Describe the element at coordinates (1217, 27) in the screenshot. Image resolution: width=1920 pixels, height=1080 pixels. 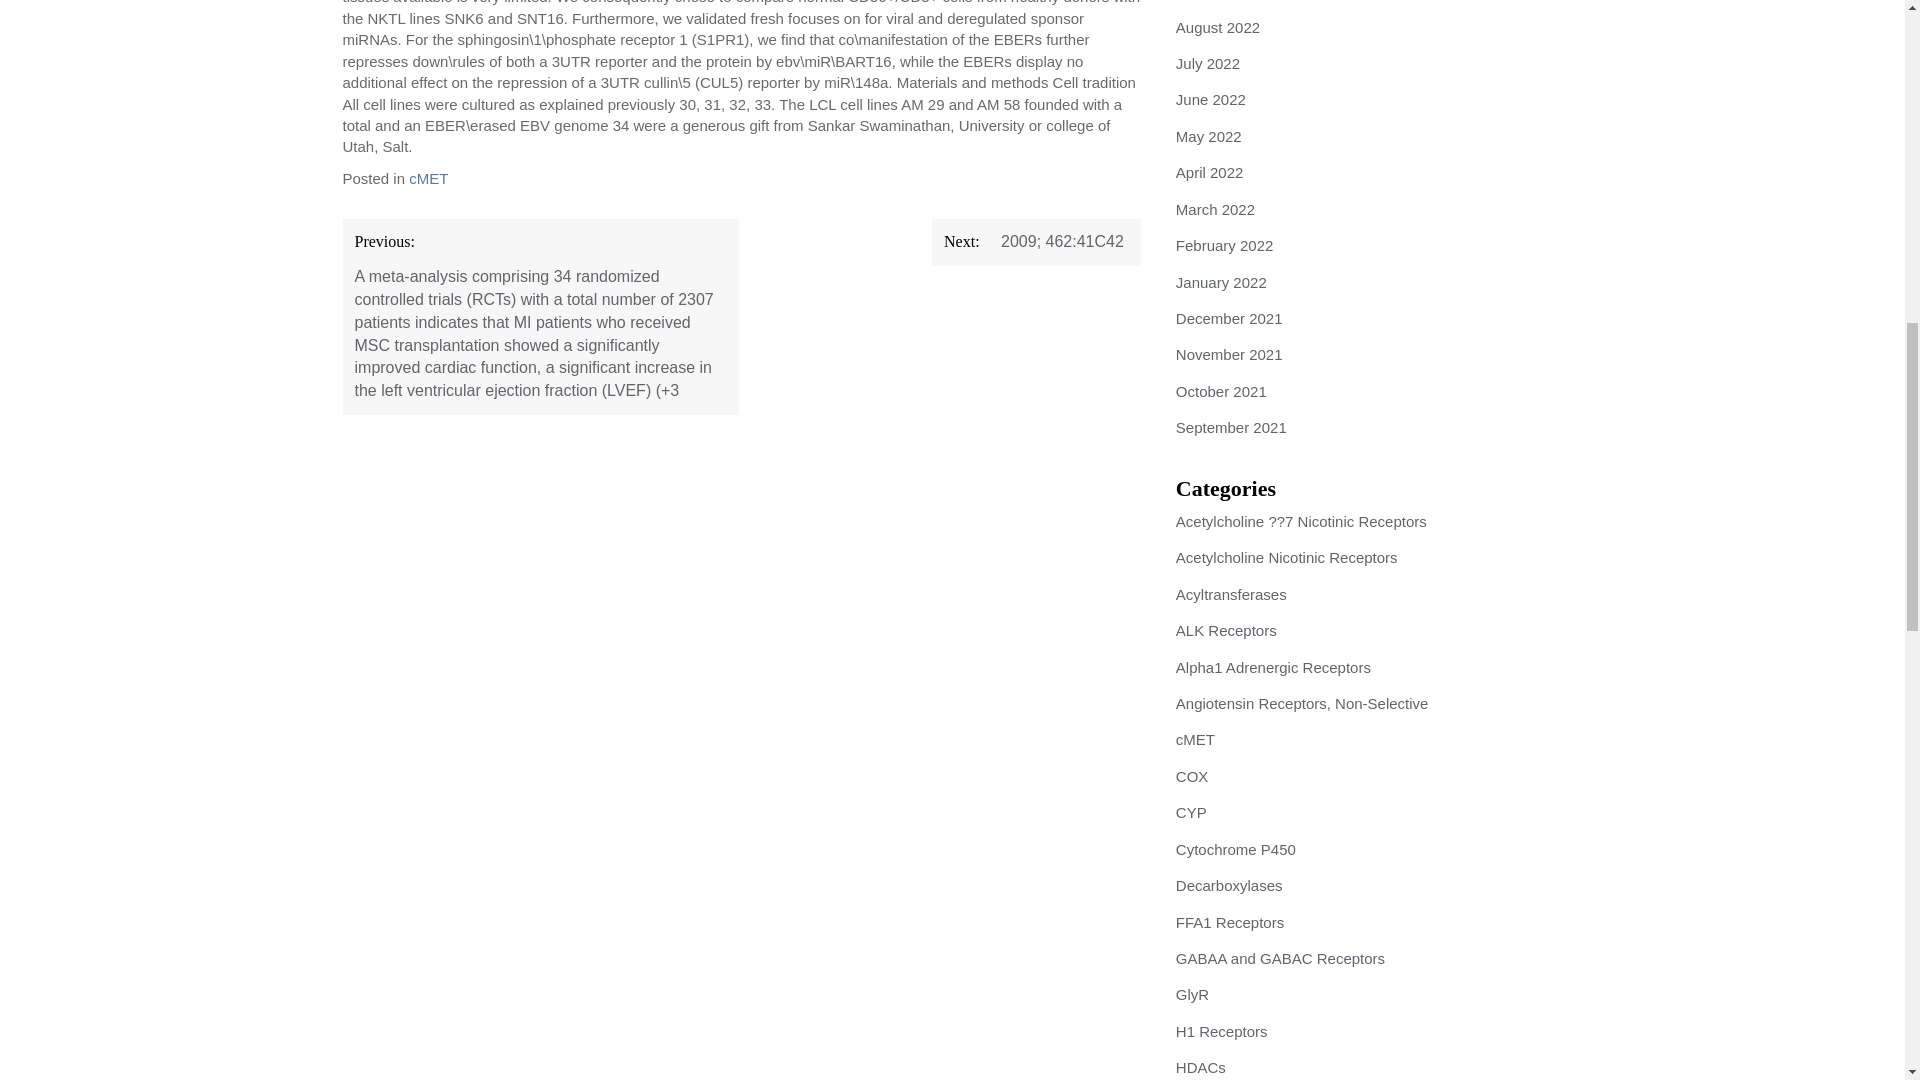
I see `August 2022` at that location.